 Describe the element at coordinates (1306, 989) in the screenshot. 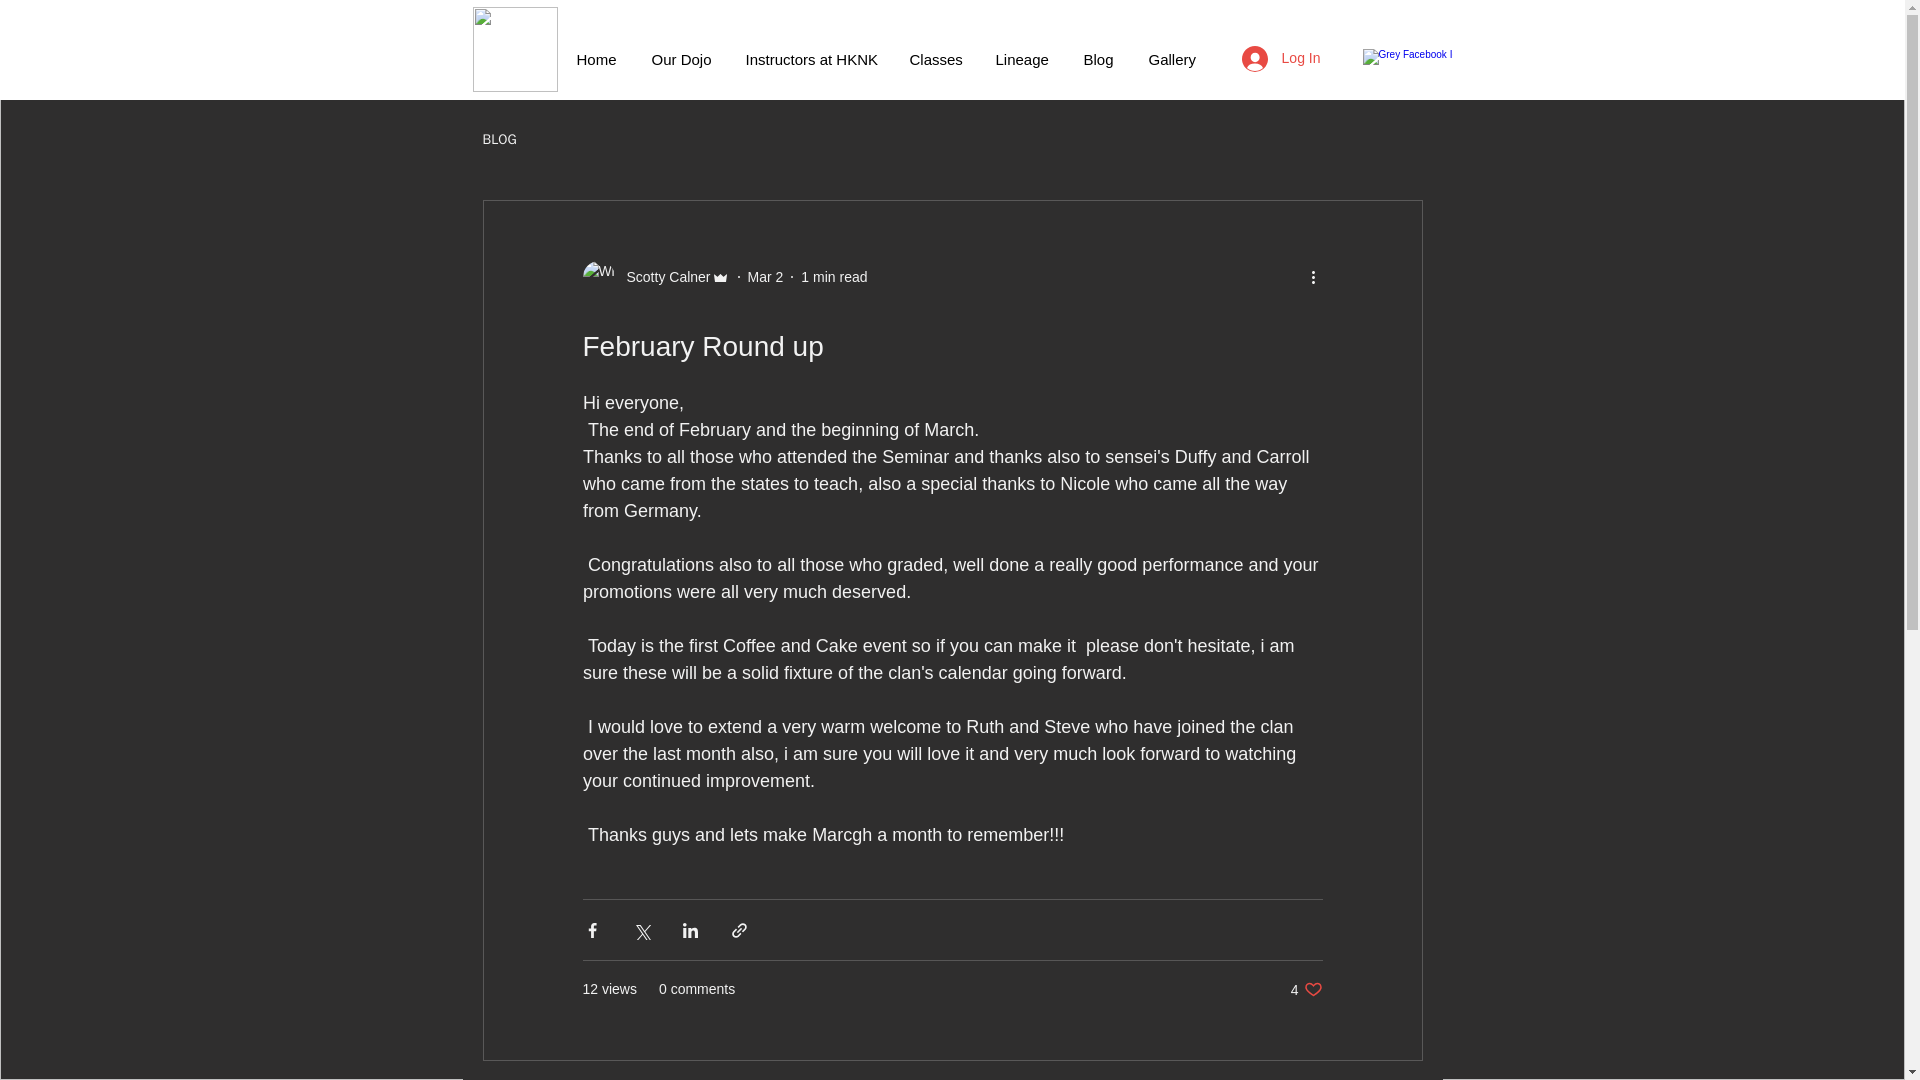

I see `BLOG` at that location.